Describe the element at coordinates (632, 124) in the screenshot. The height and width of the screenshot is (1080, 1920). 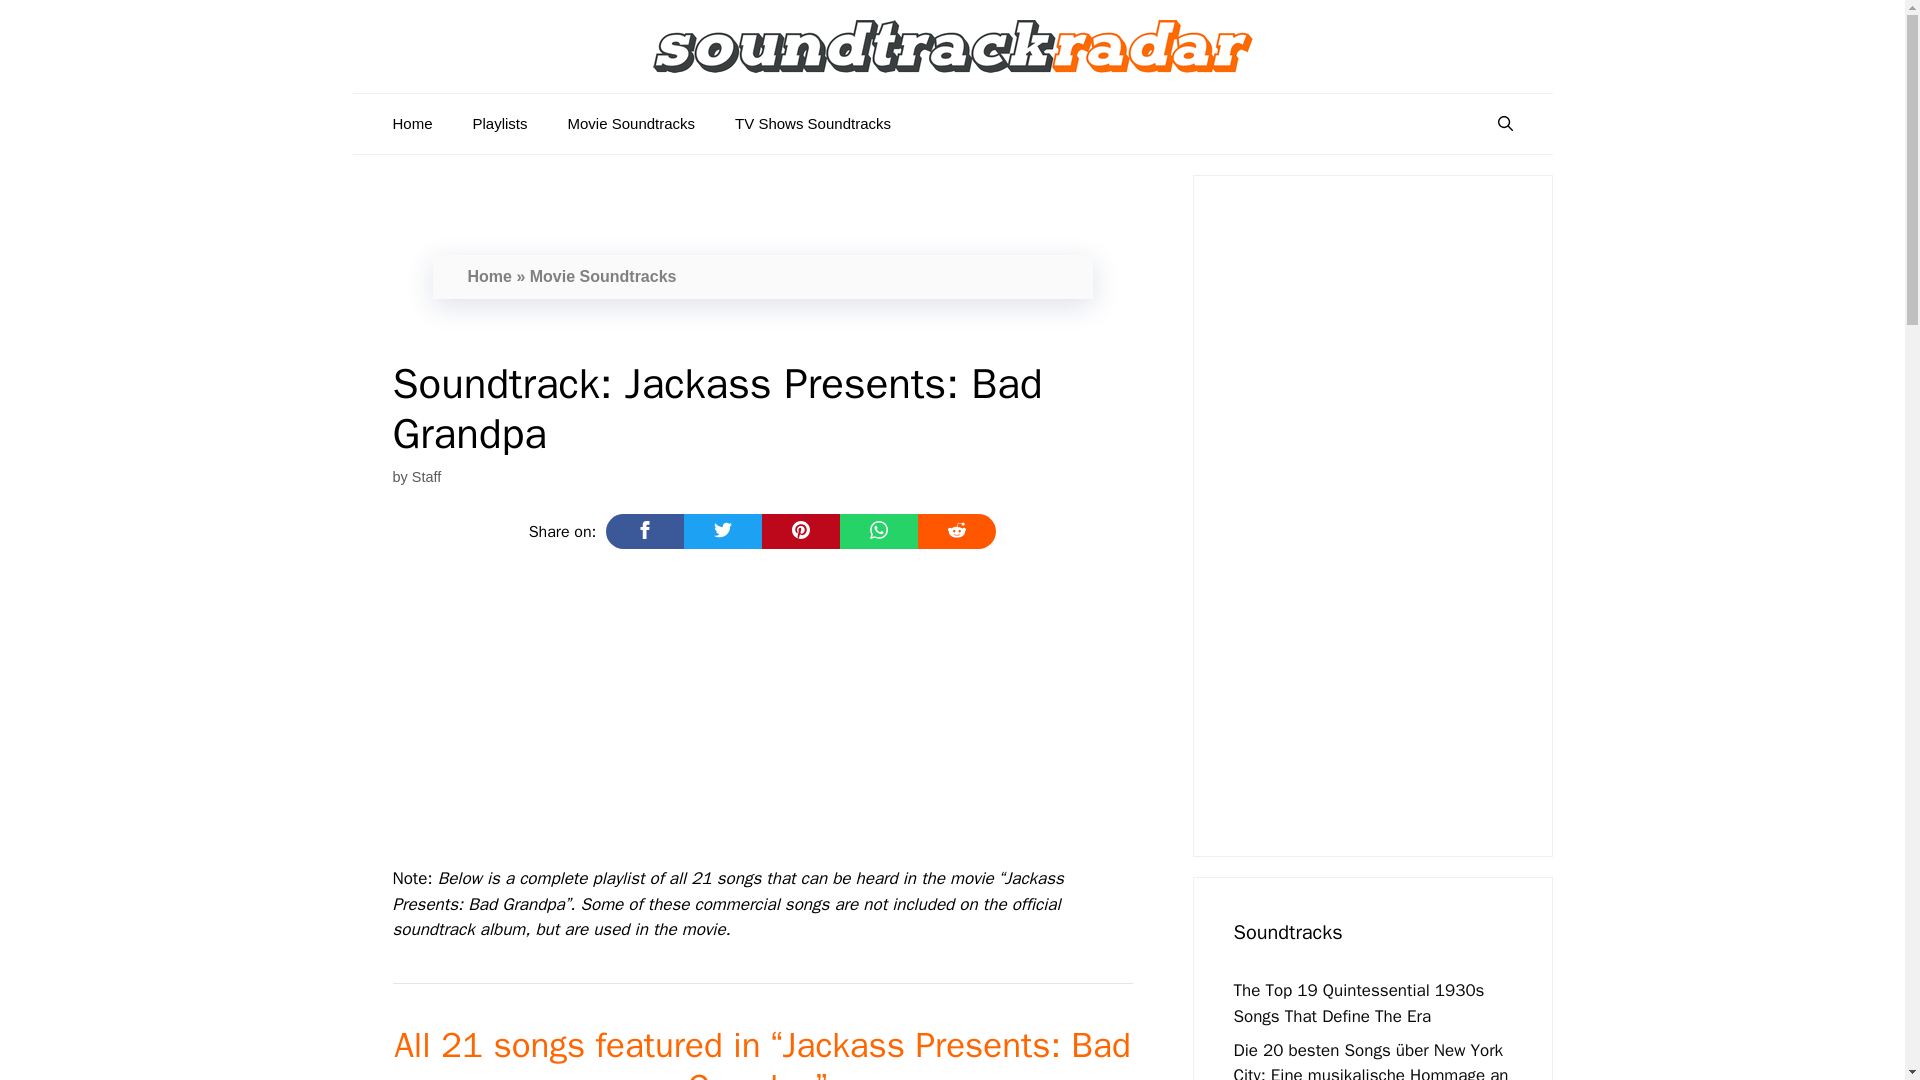
I see `Movie Soundtracks` at that location.